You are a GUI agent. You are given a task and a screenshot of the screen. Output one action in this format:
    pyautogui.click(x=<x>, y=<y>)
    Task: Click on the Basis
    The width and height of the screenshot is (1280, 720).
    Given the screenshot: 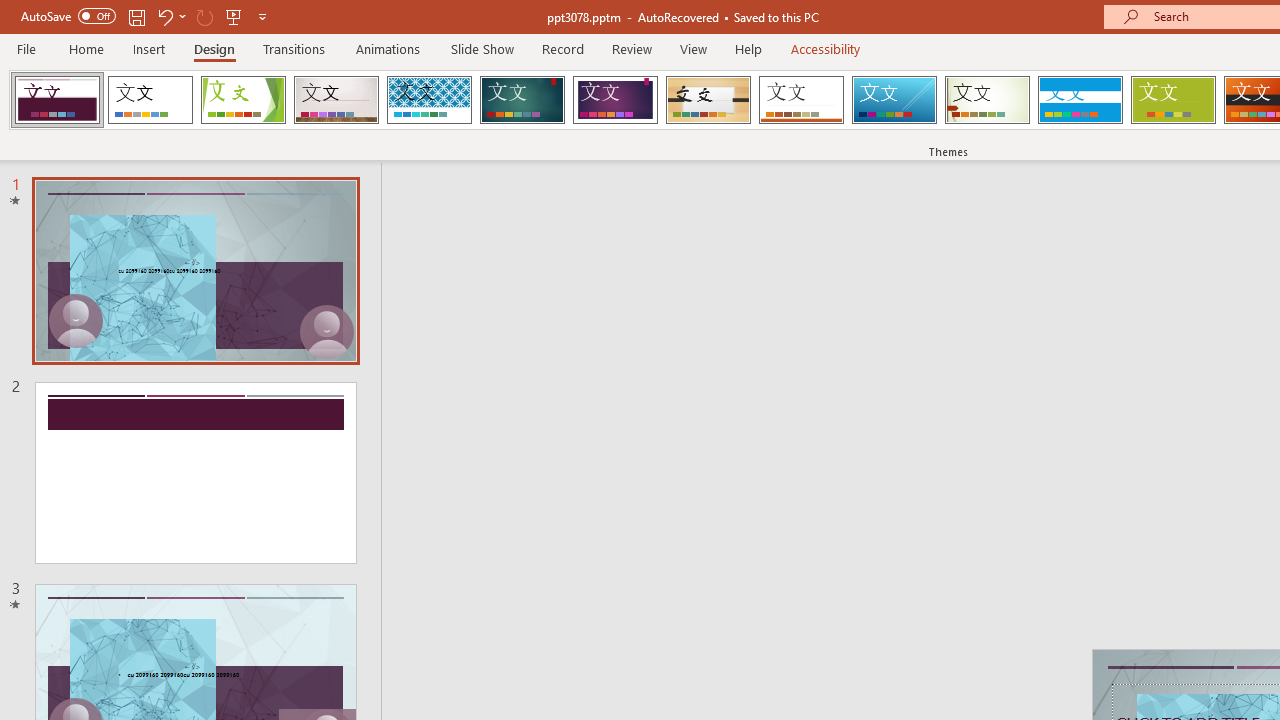 What is the action you would take?
    pyautogui.click(x=1172, y=100)
    